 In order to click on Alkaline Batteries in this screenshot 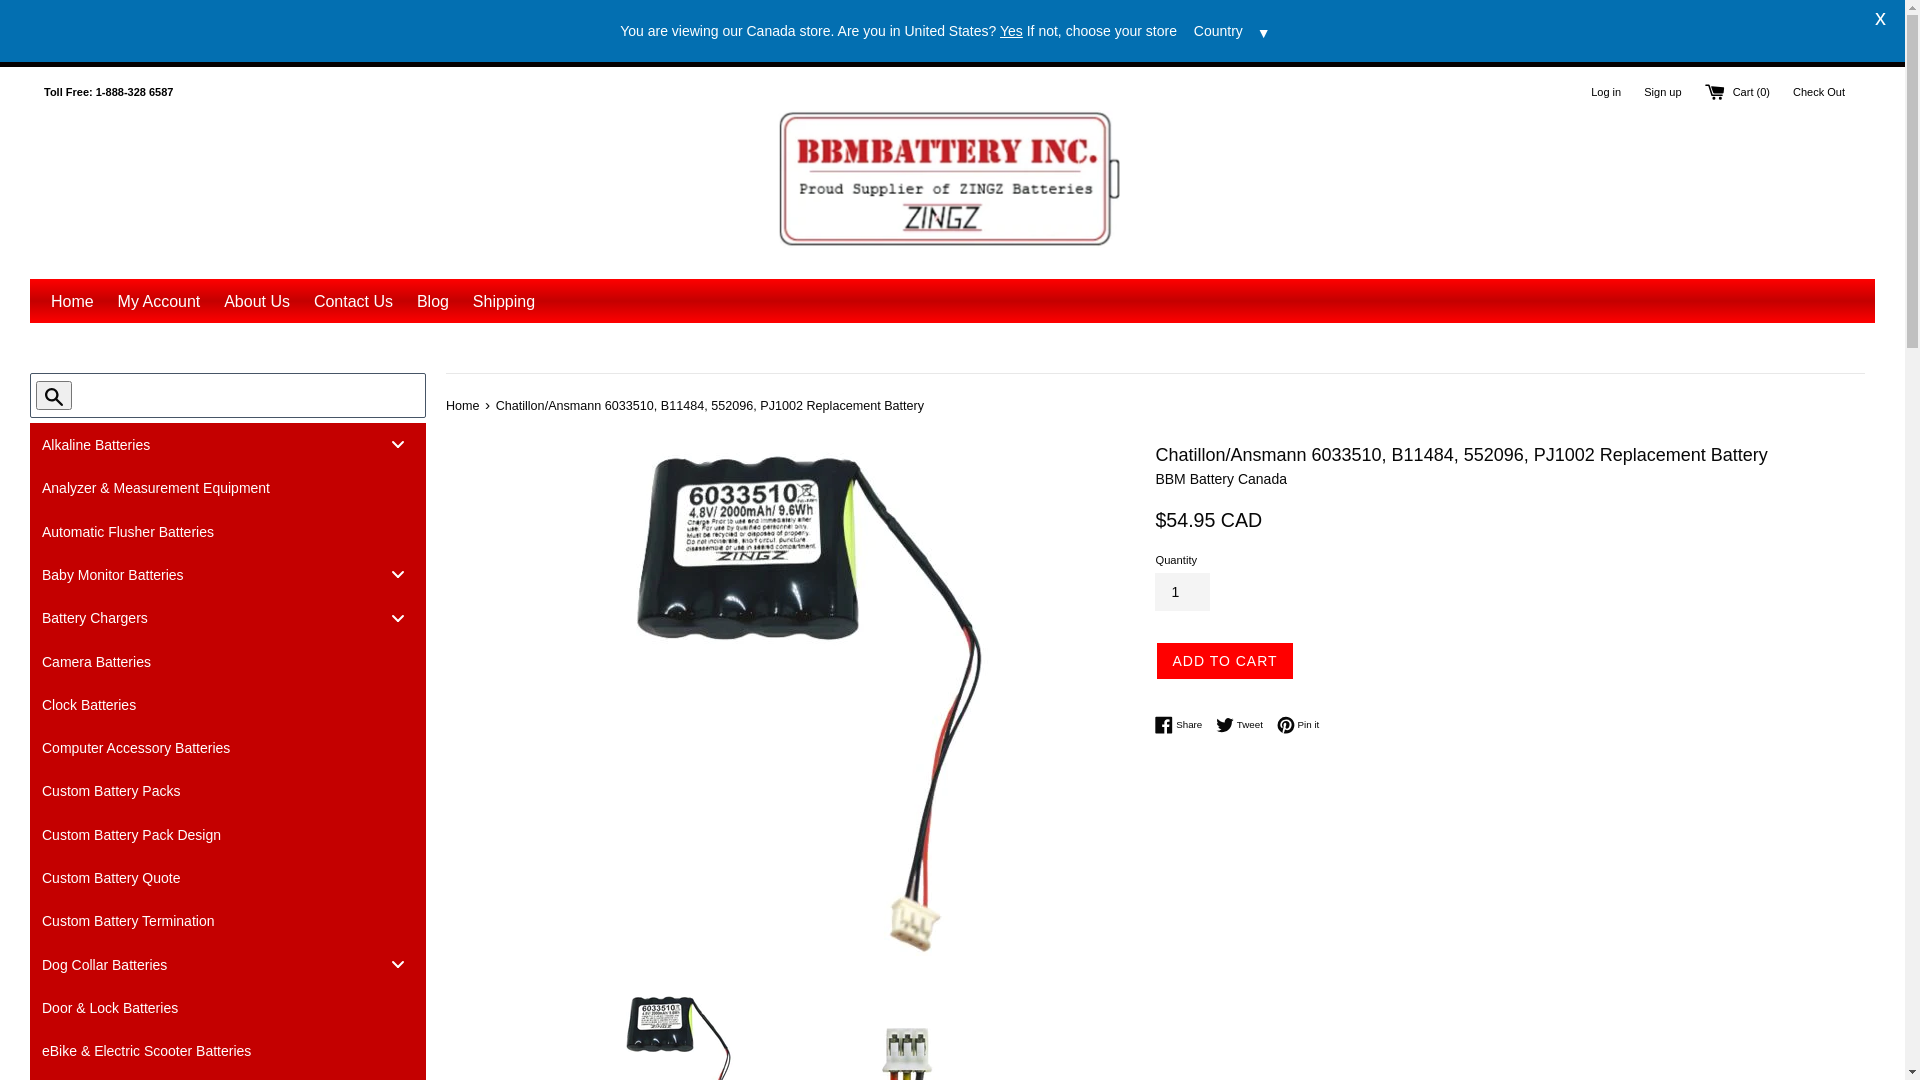, I will do `click(228, 444)`.